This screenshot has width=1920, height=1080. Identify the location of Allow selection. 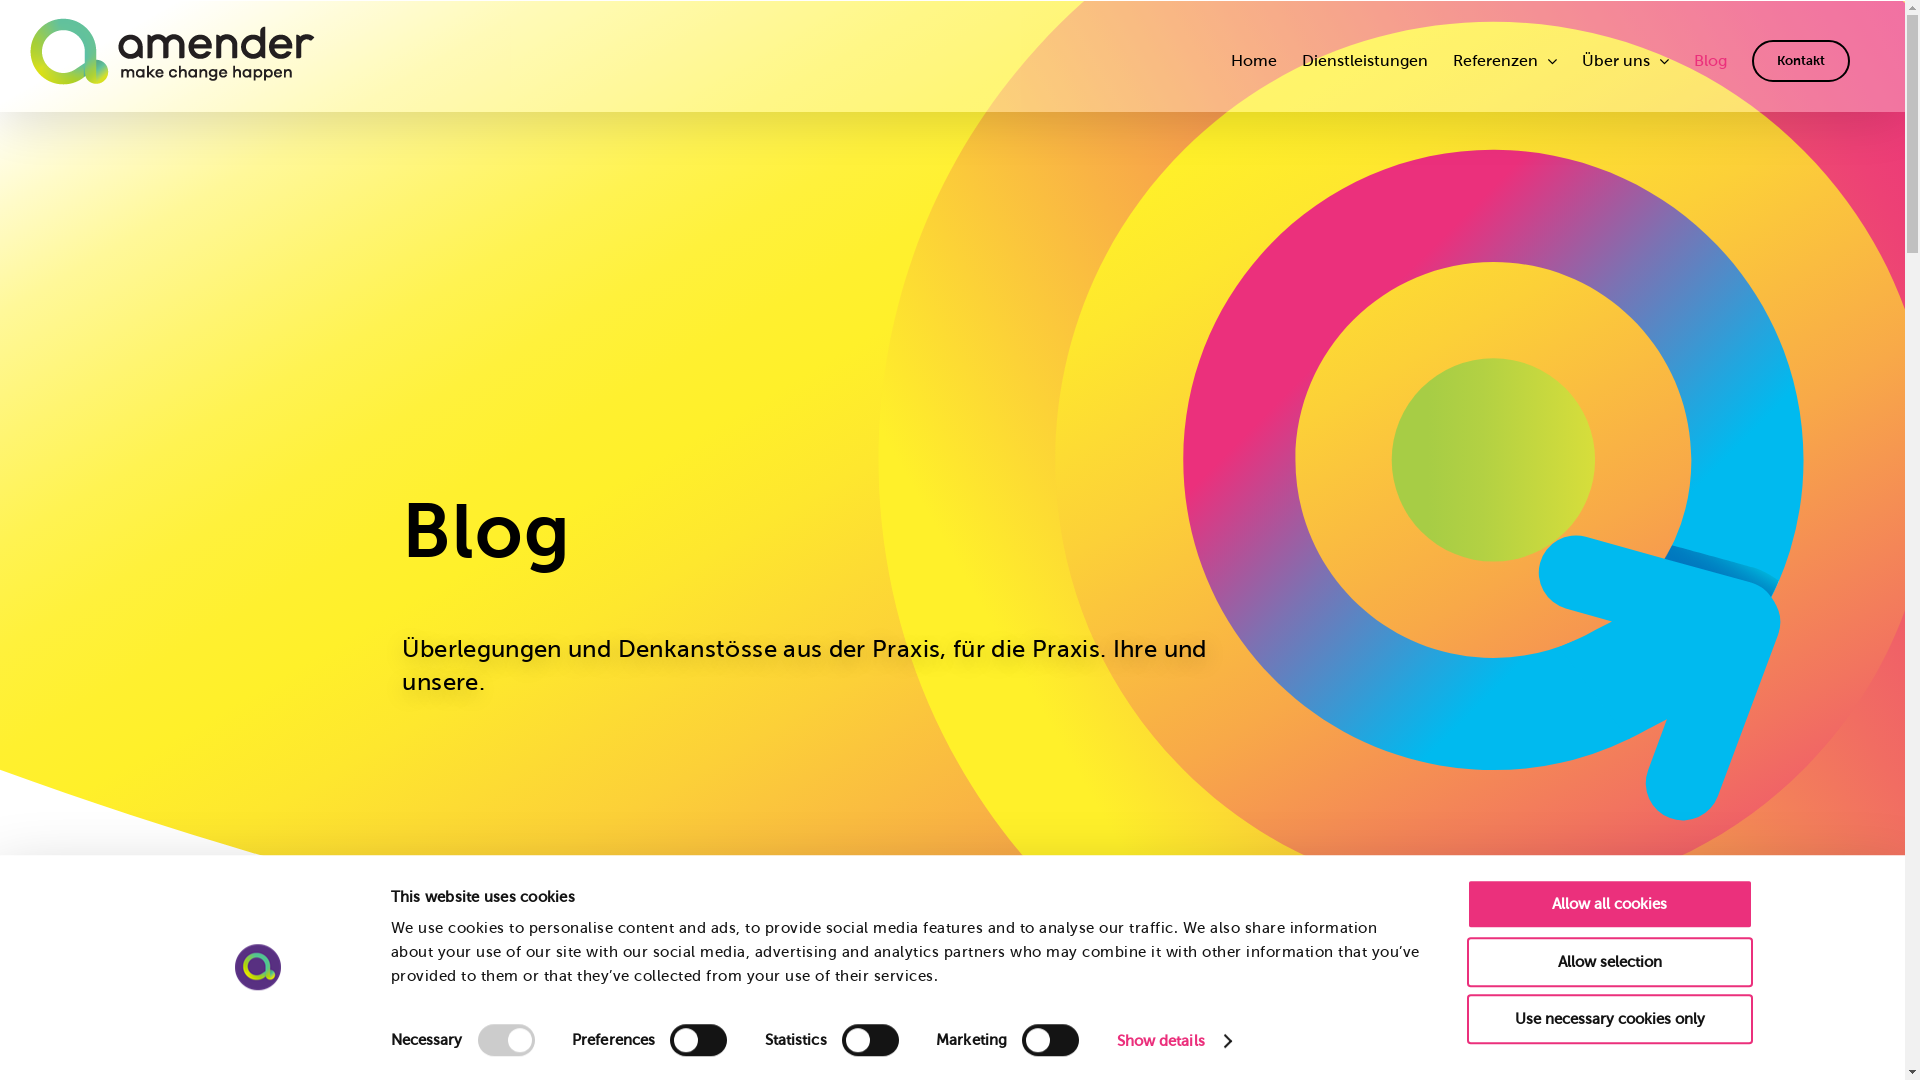
(1609, 962).